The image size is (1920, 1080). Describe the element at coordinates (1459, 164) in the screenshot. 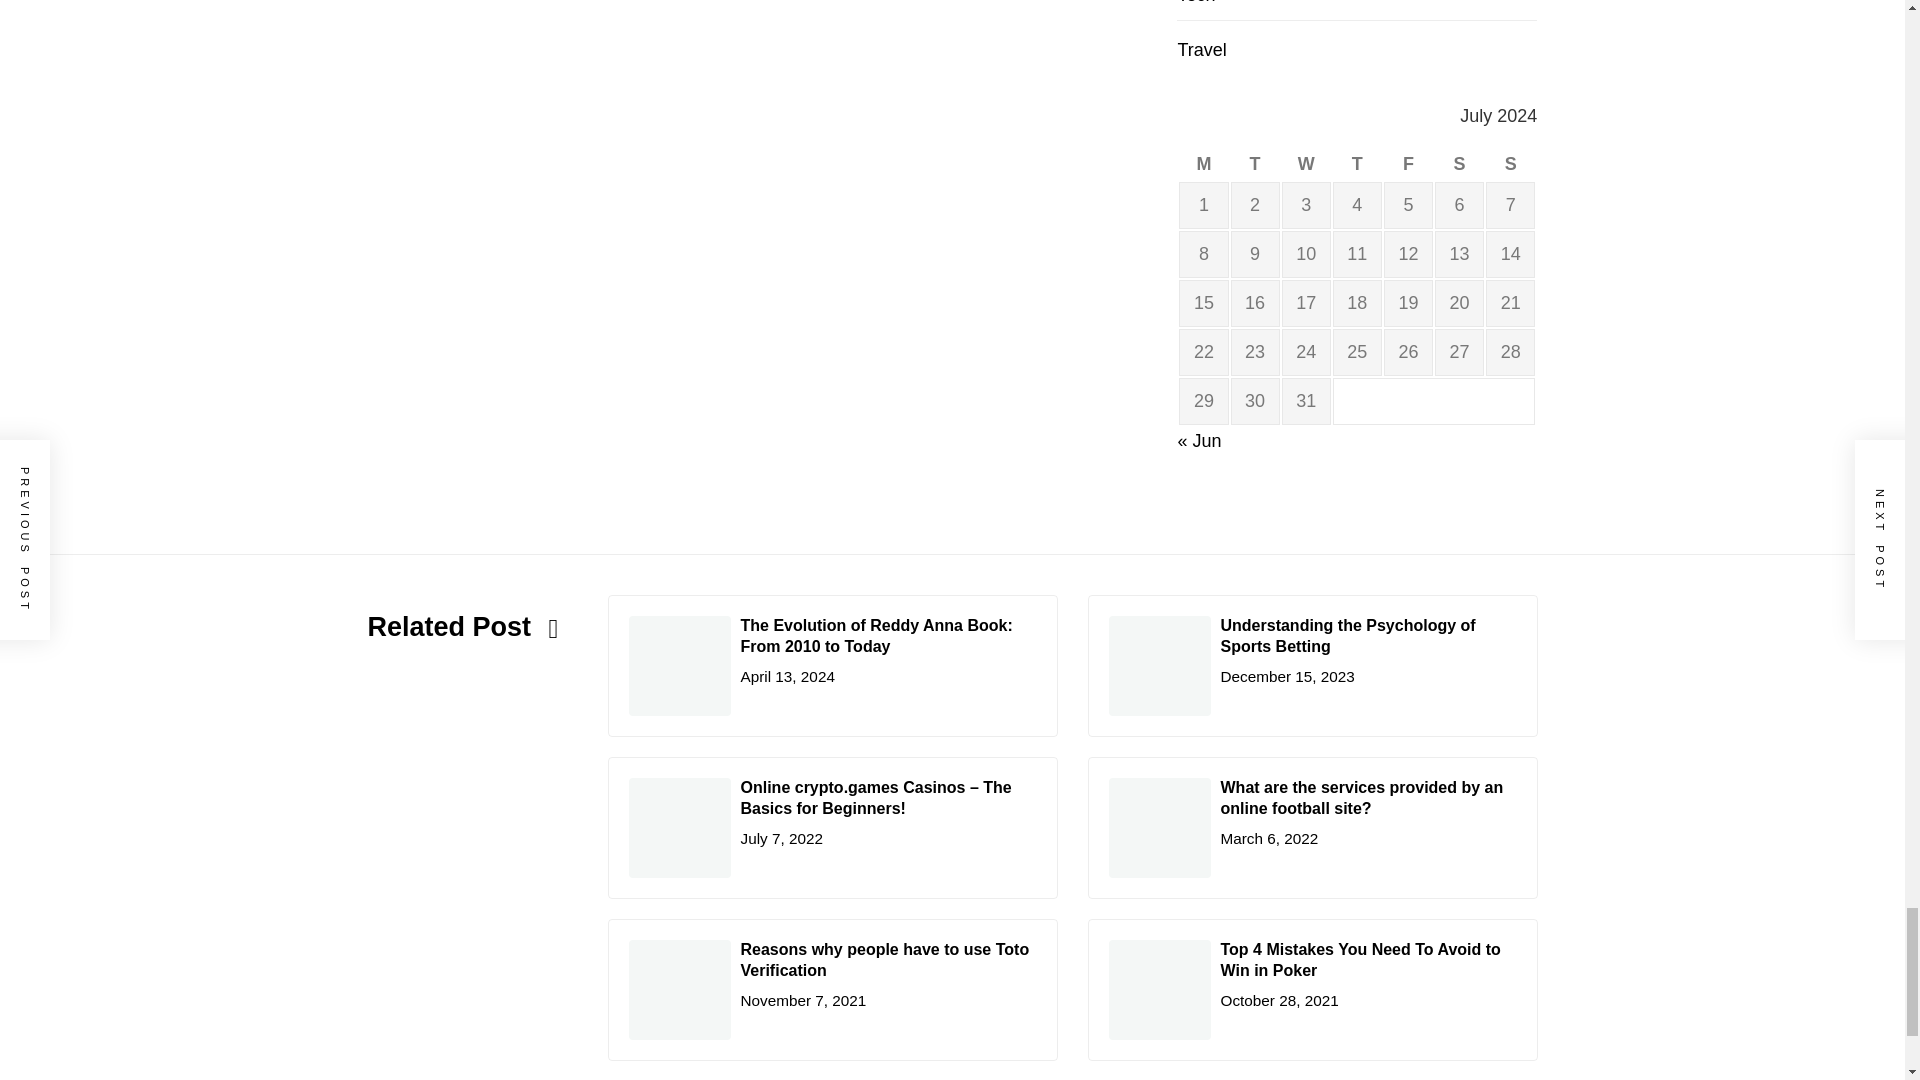

I see `Saturday` at that location.